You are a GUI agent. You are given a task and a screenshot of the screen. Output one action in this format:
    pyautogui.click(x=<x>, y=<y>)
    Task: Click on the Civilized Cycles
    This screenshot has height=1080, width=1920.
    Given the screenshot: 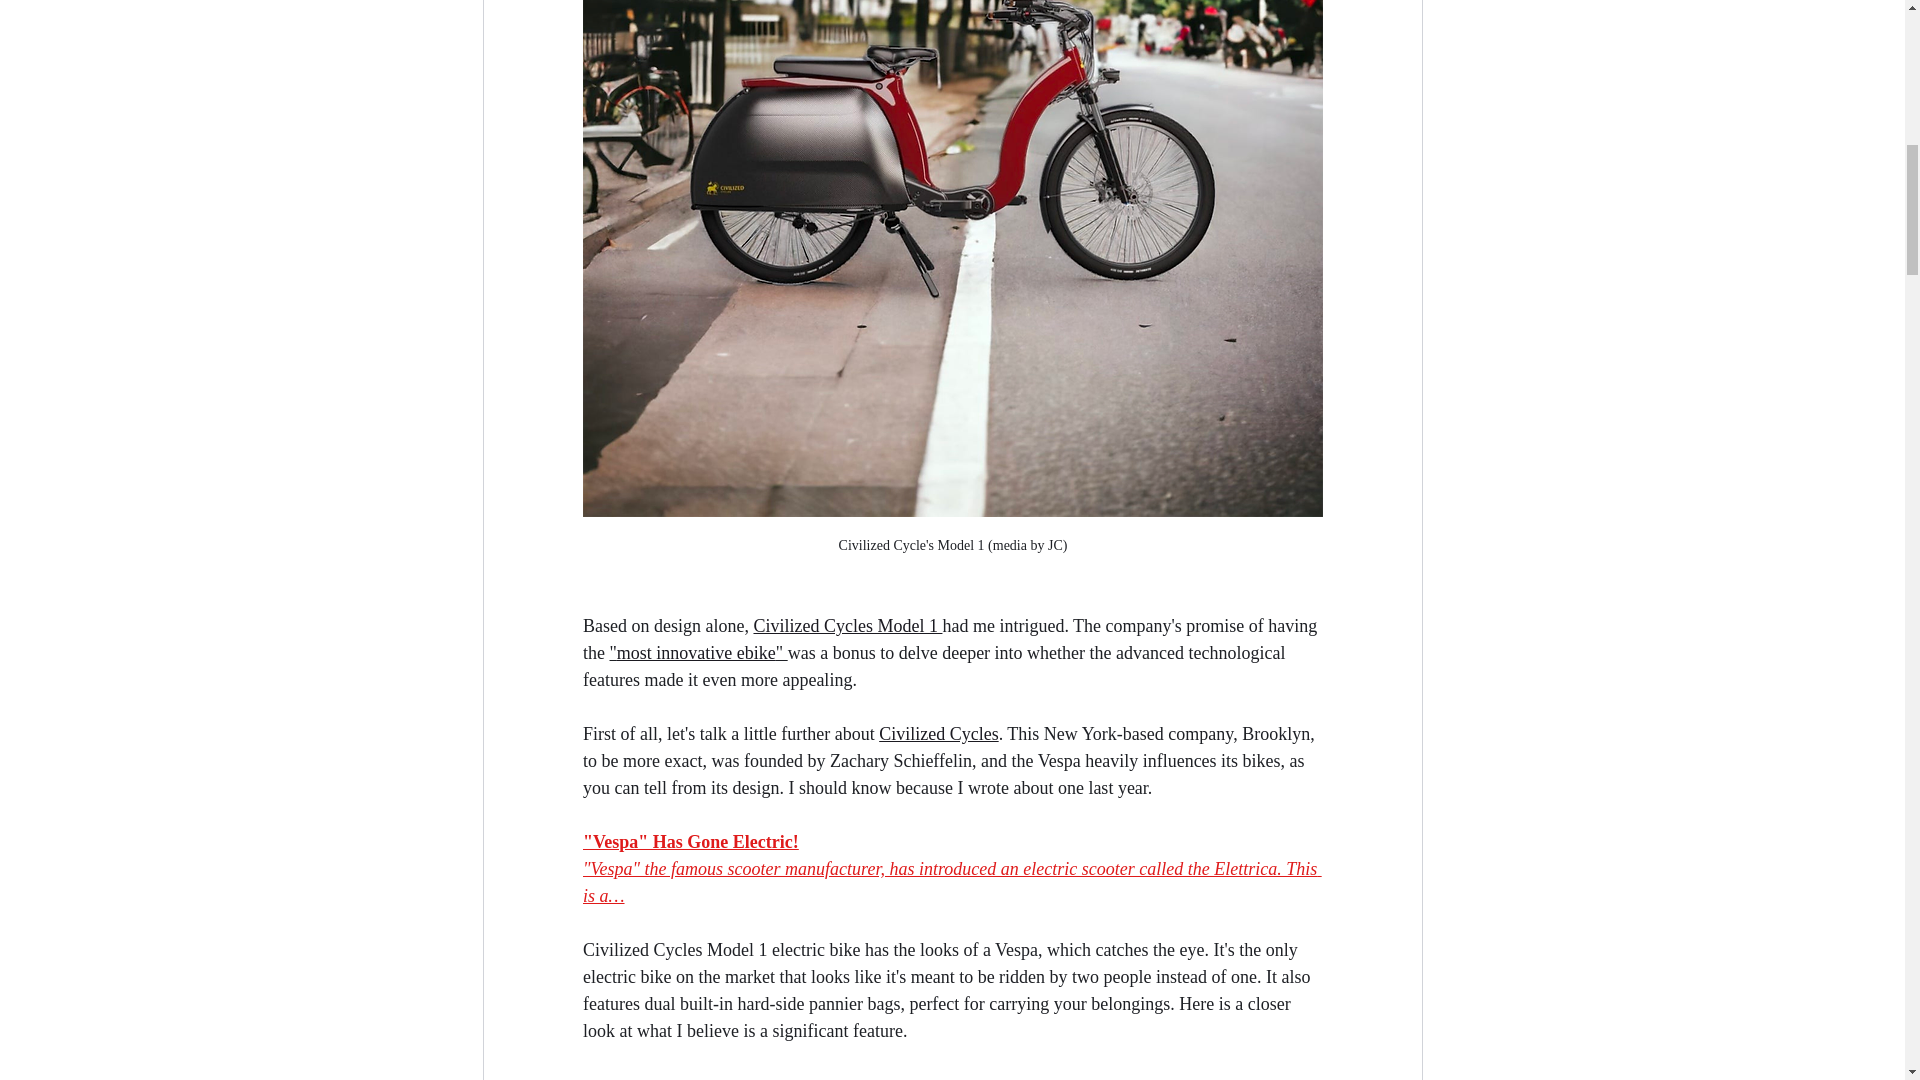 What is the action you would take?
    pyautogui.click(x=938, y=734)
    